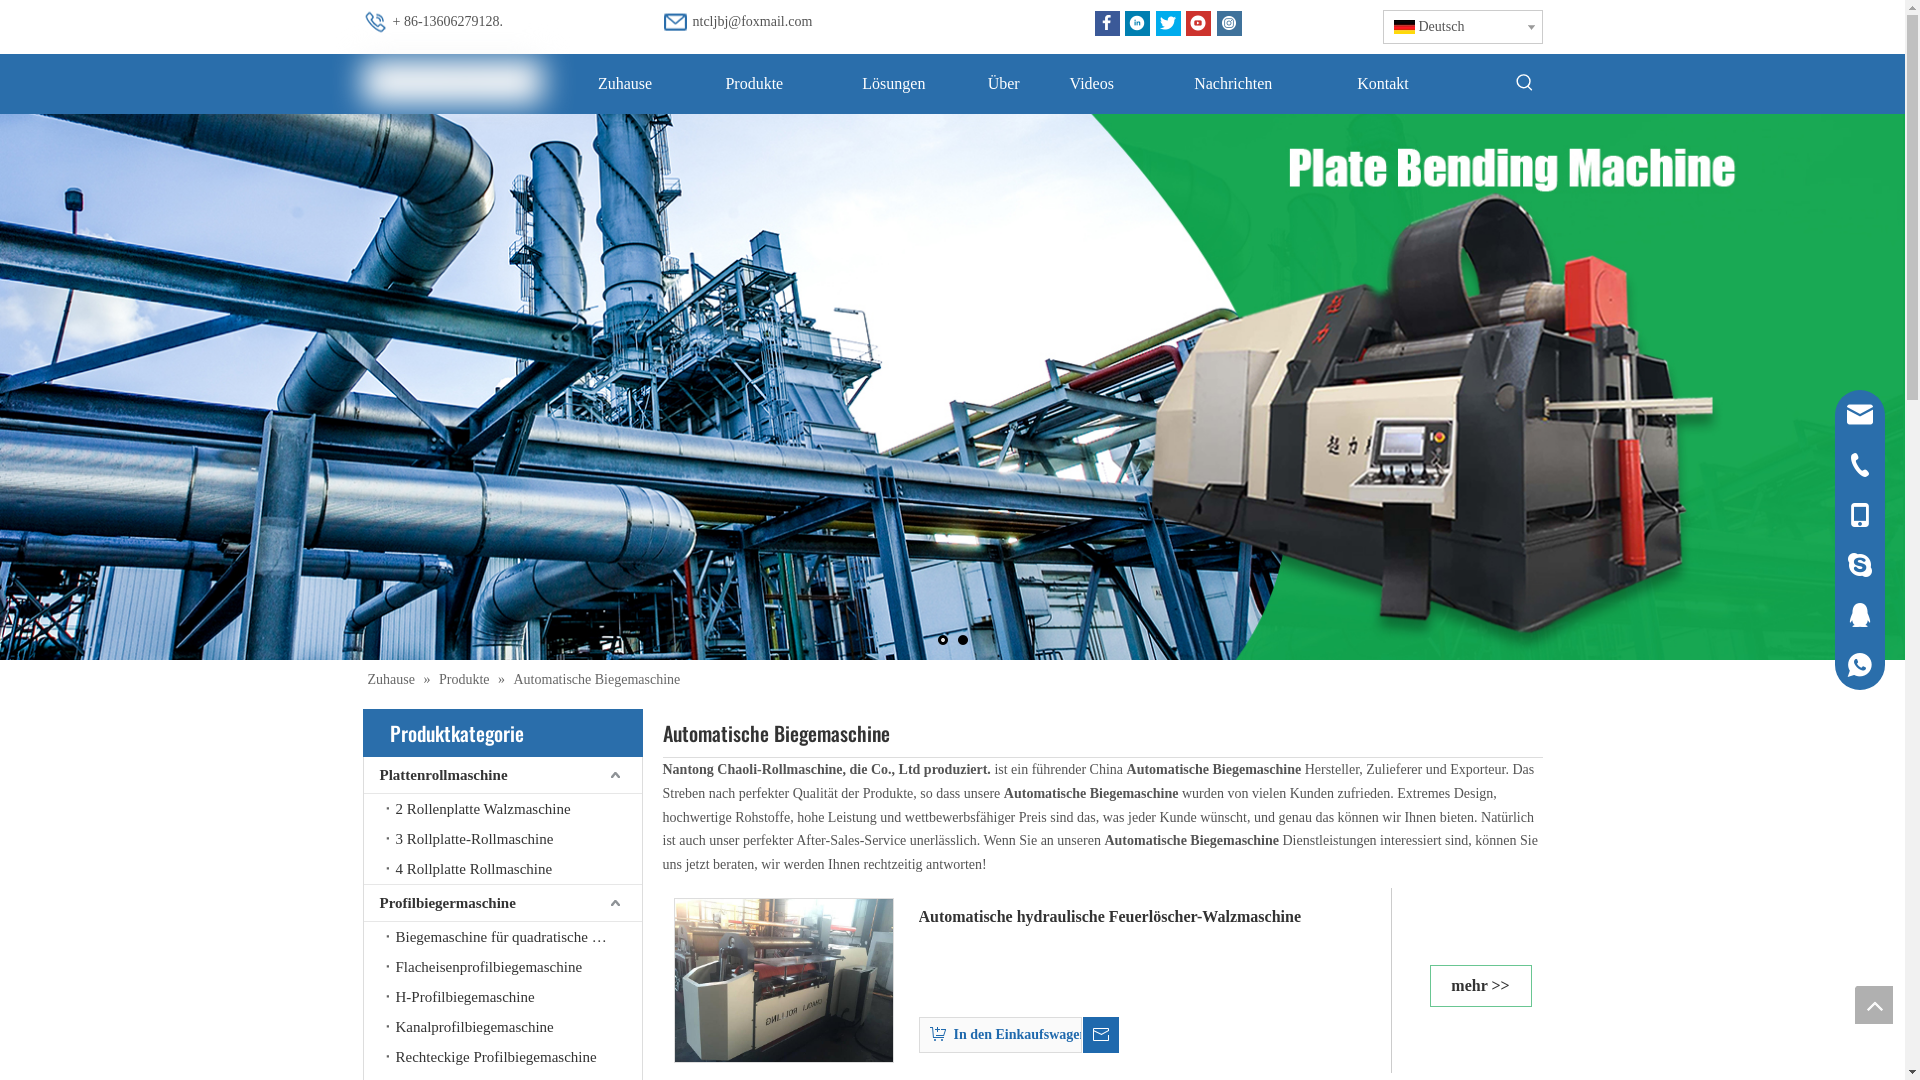  Describe the element at coordinates (1228, 24) in the screenshot. I see `Instagram` at that location.